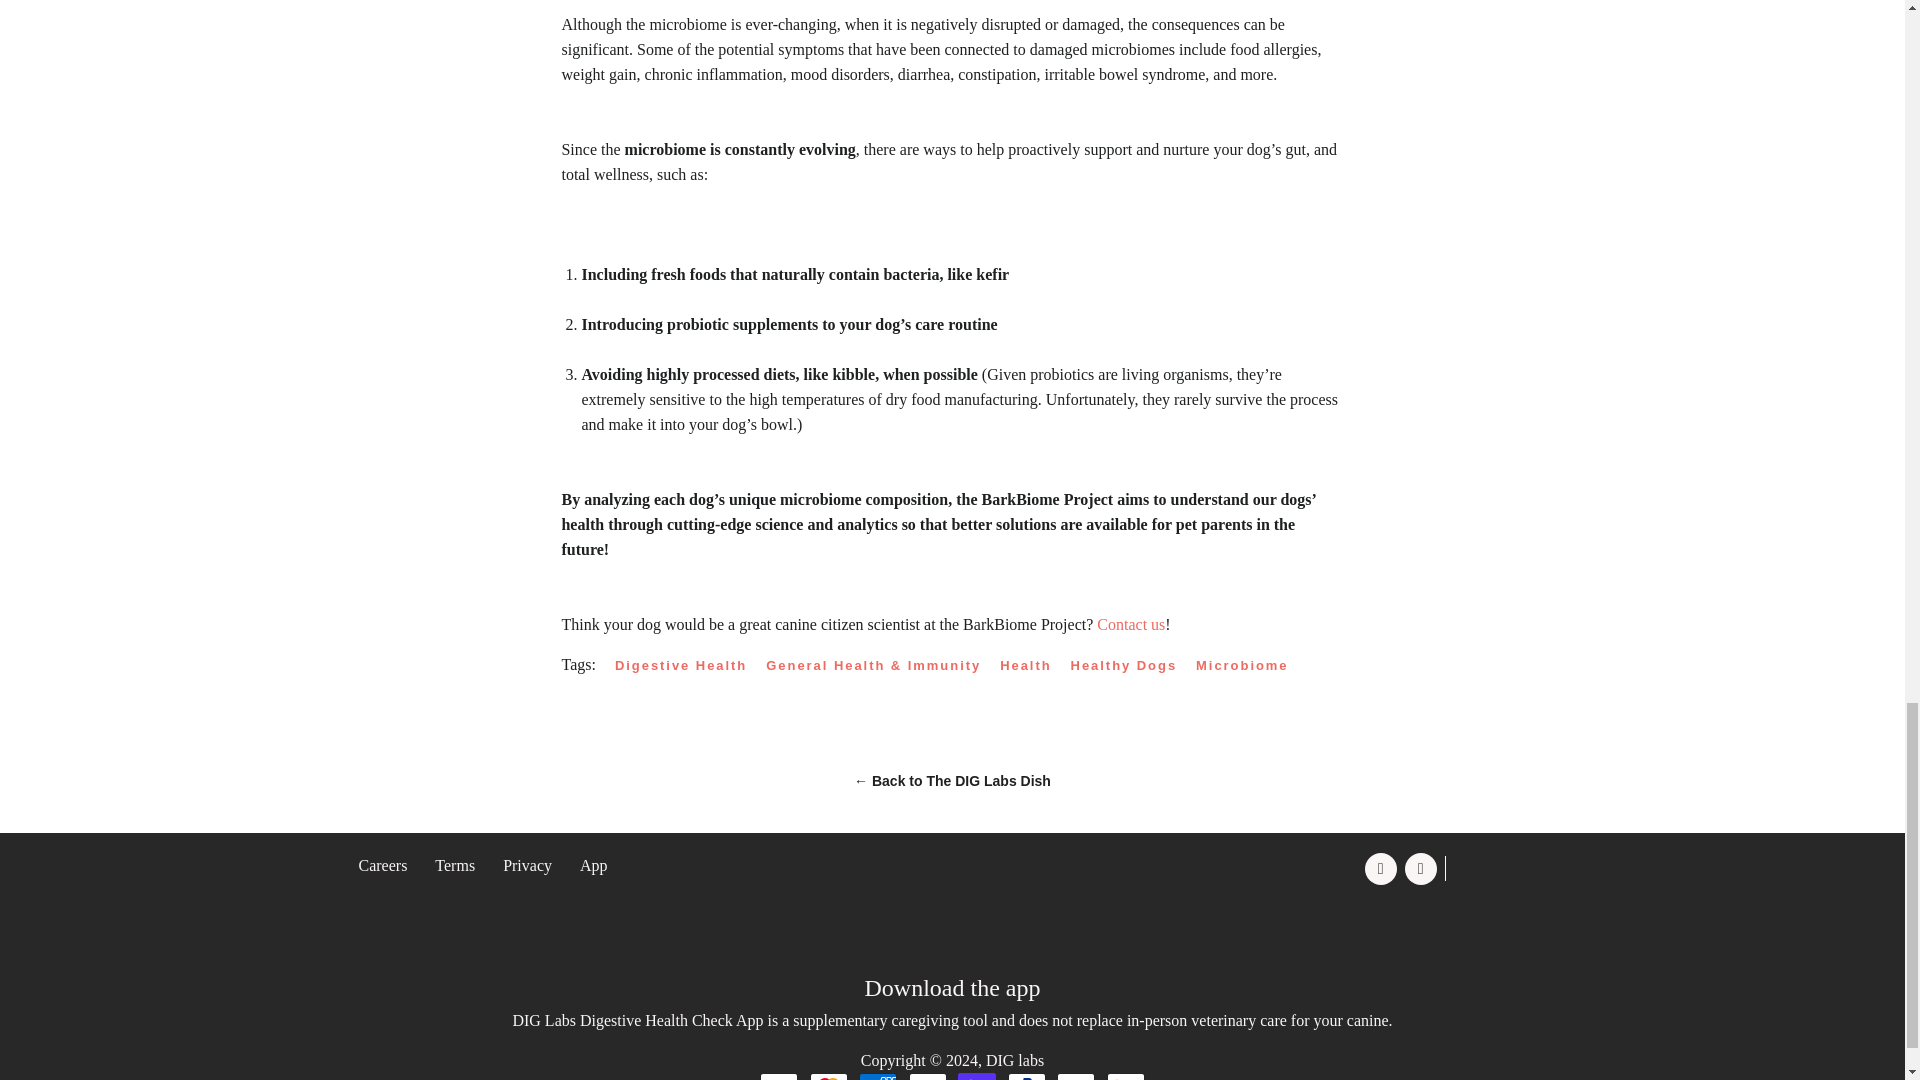  What do you see at coordinates (1383, 868) in the screenshot?
I see `Facebook` at bounding box center [1383, 868].